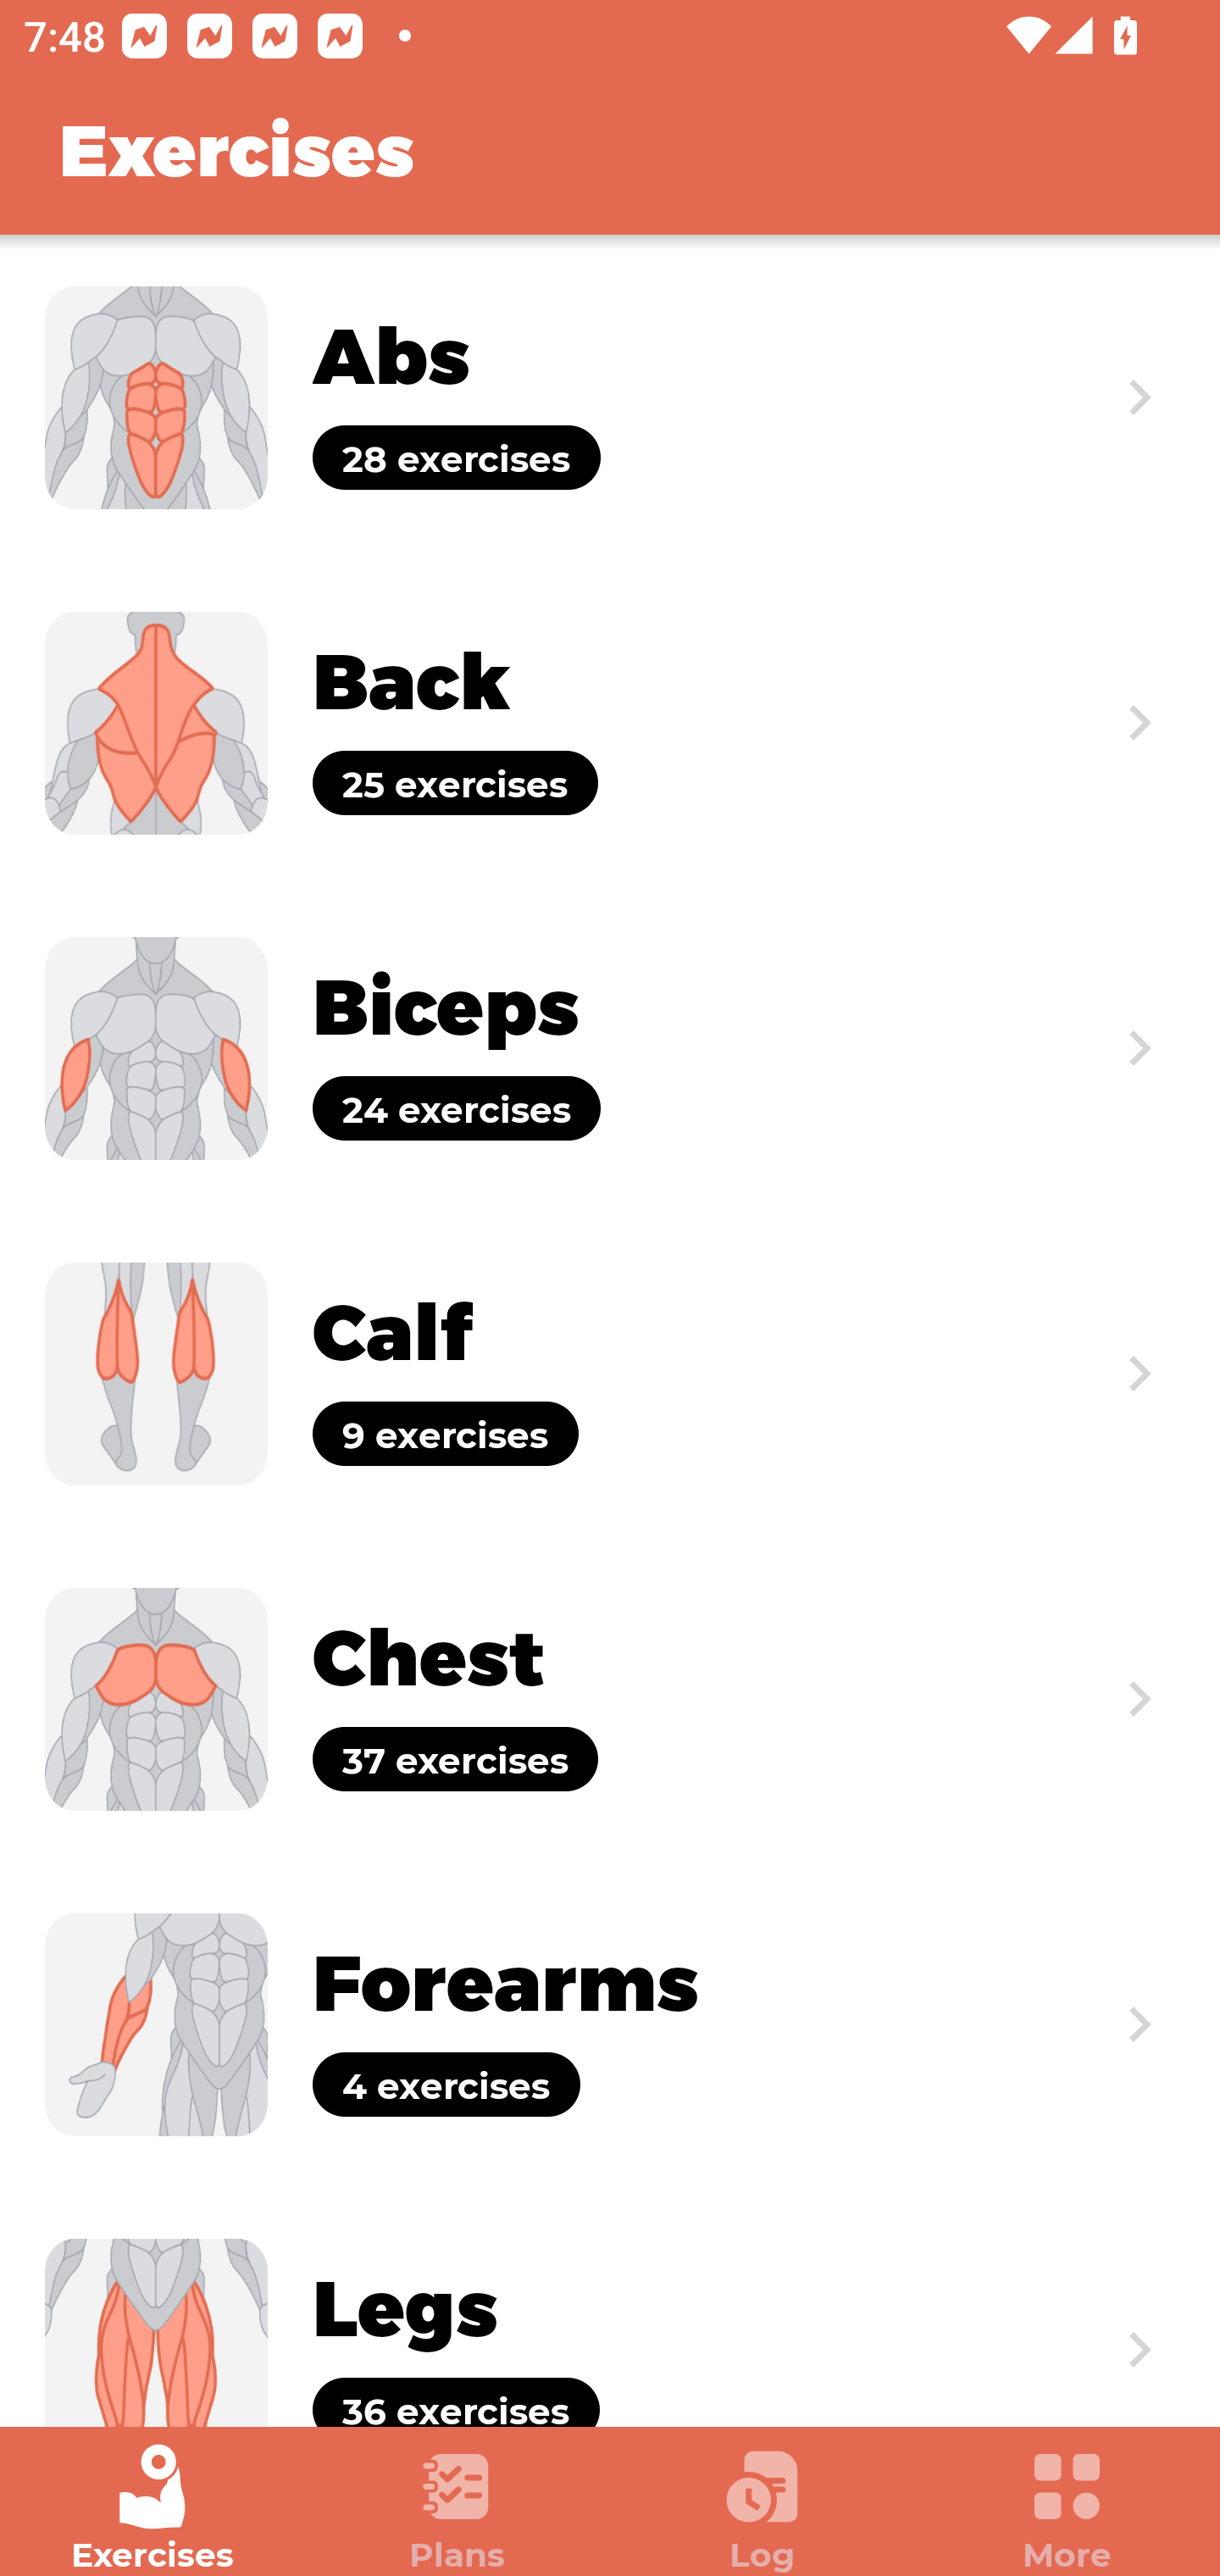 This screenshot has height=2576, width=1220. What do you see at coordinates (610, 2307) in the screenshot?
I see `Exercise Legs 36 exercises` at bounding box center [610, 2307].